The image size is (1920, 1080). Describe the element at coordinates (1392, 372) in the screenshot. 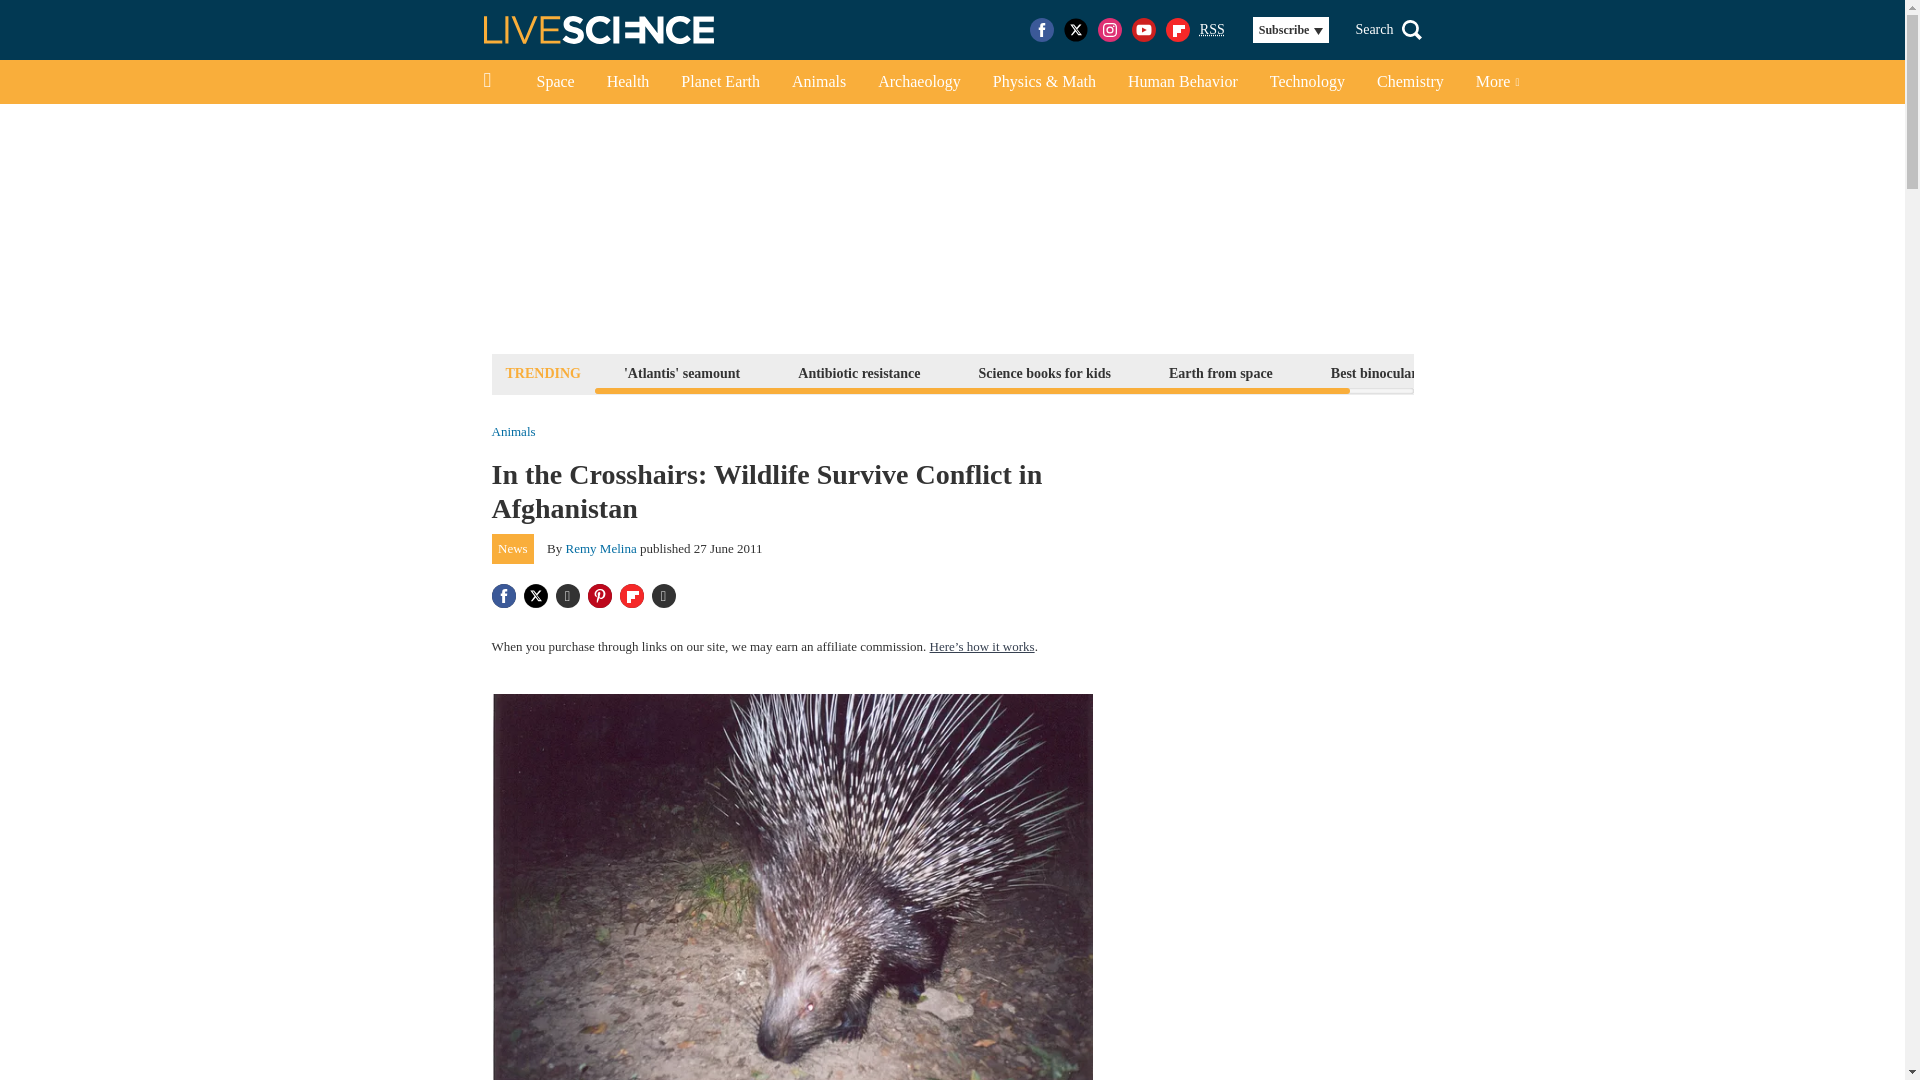

I see `Best binoculars 2024` at that location.